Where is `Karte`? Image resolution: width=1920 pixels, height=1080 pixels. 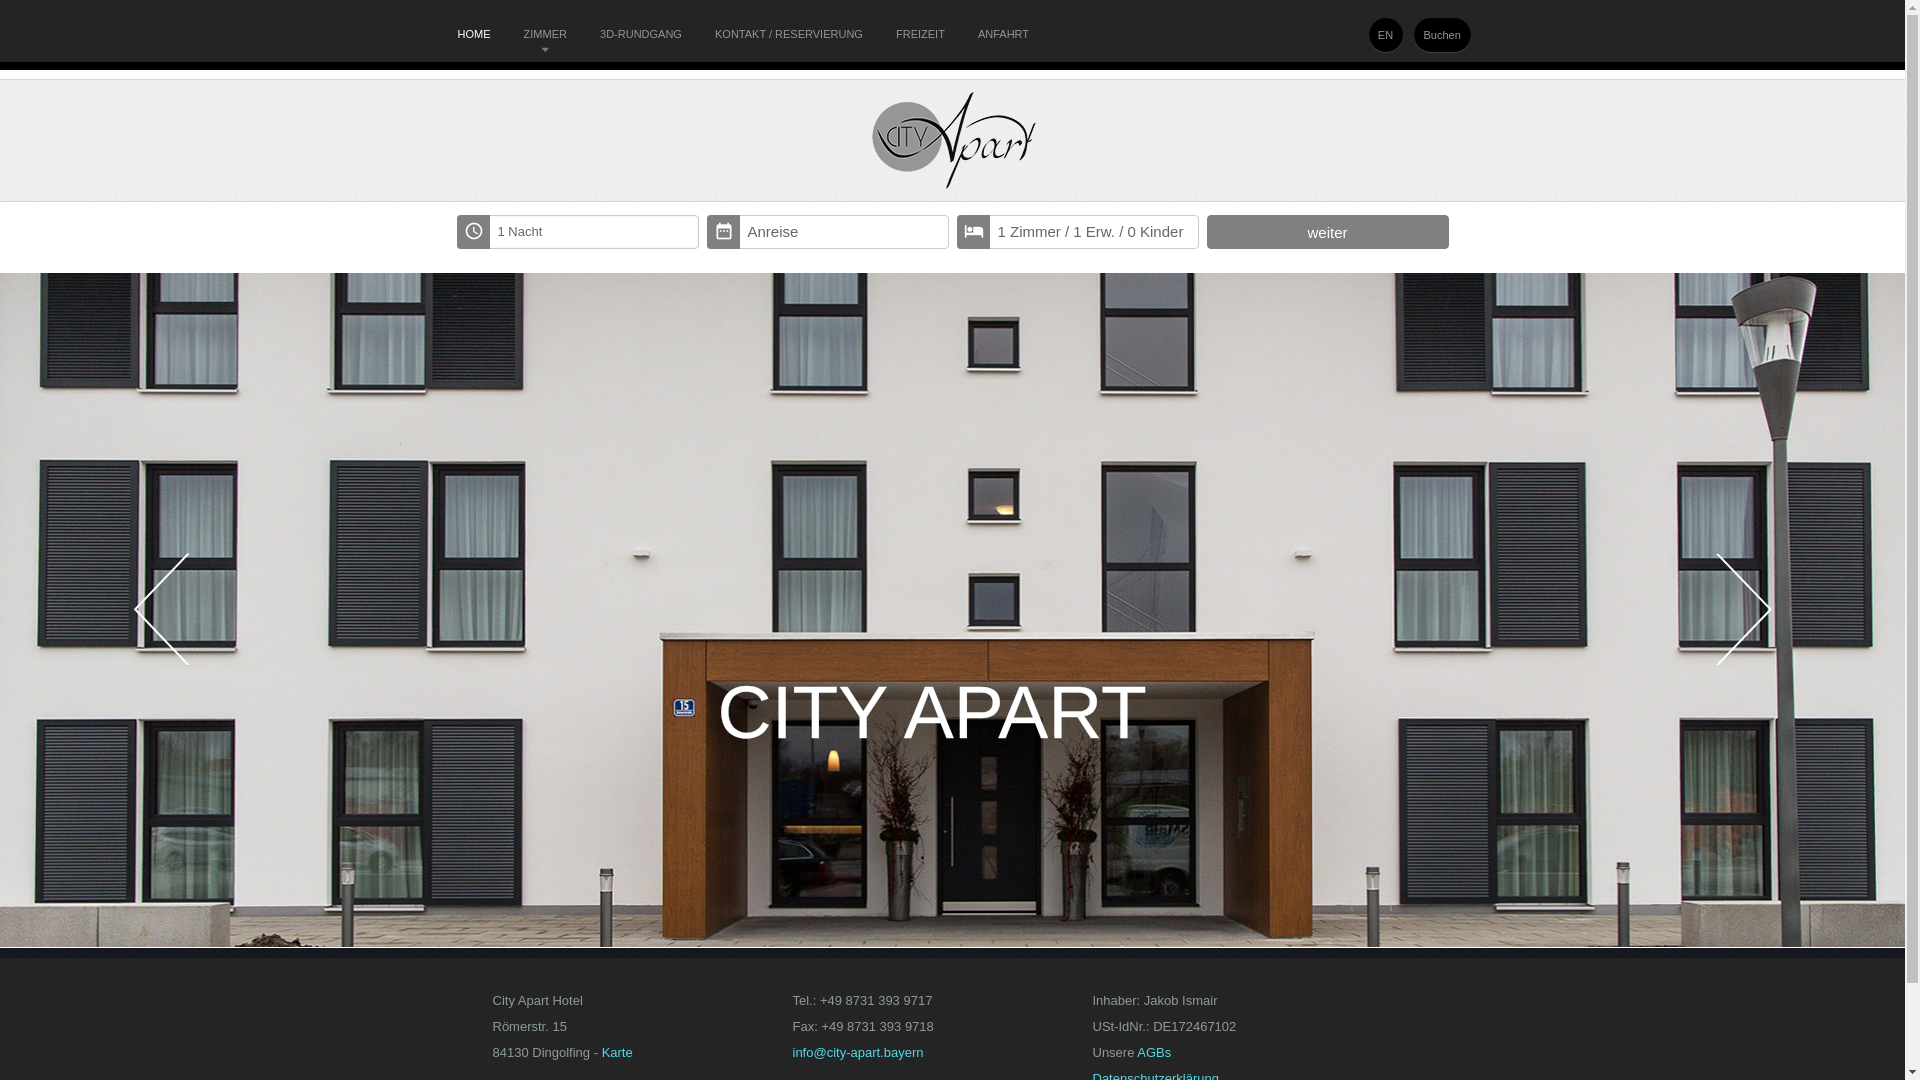 Karte is located at coordinates (618, 1052).